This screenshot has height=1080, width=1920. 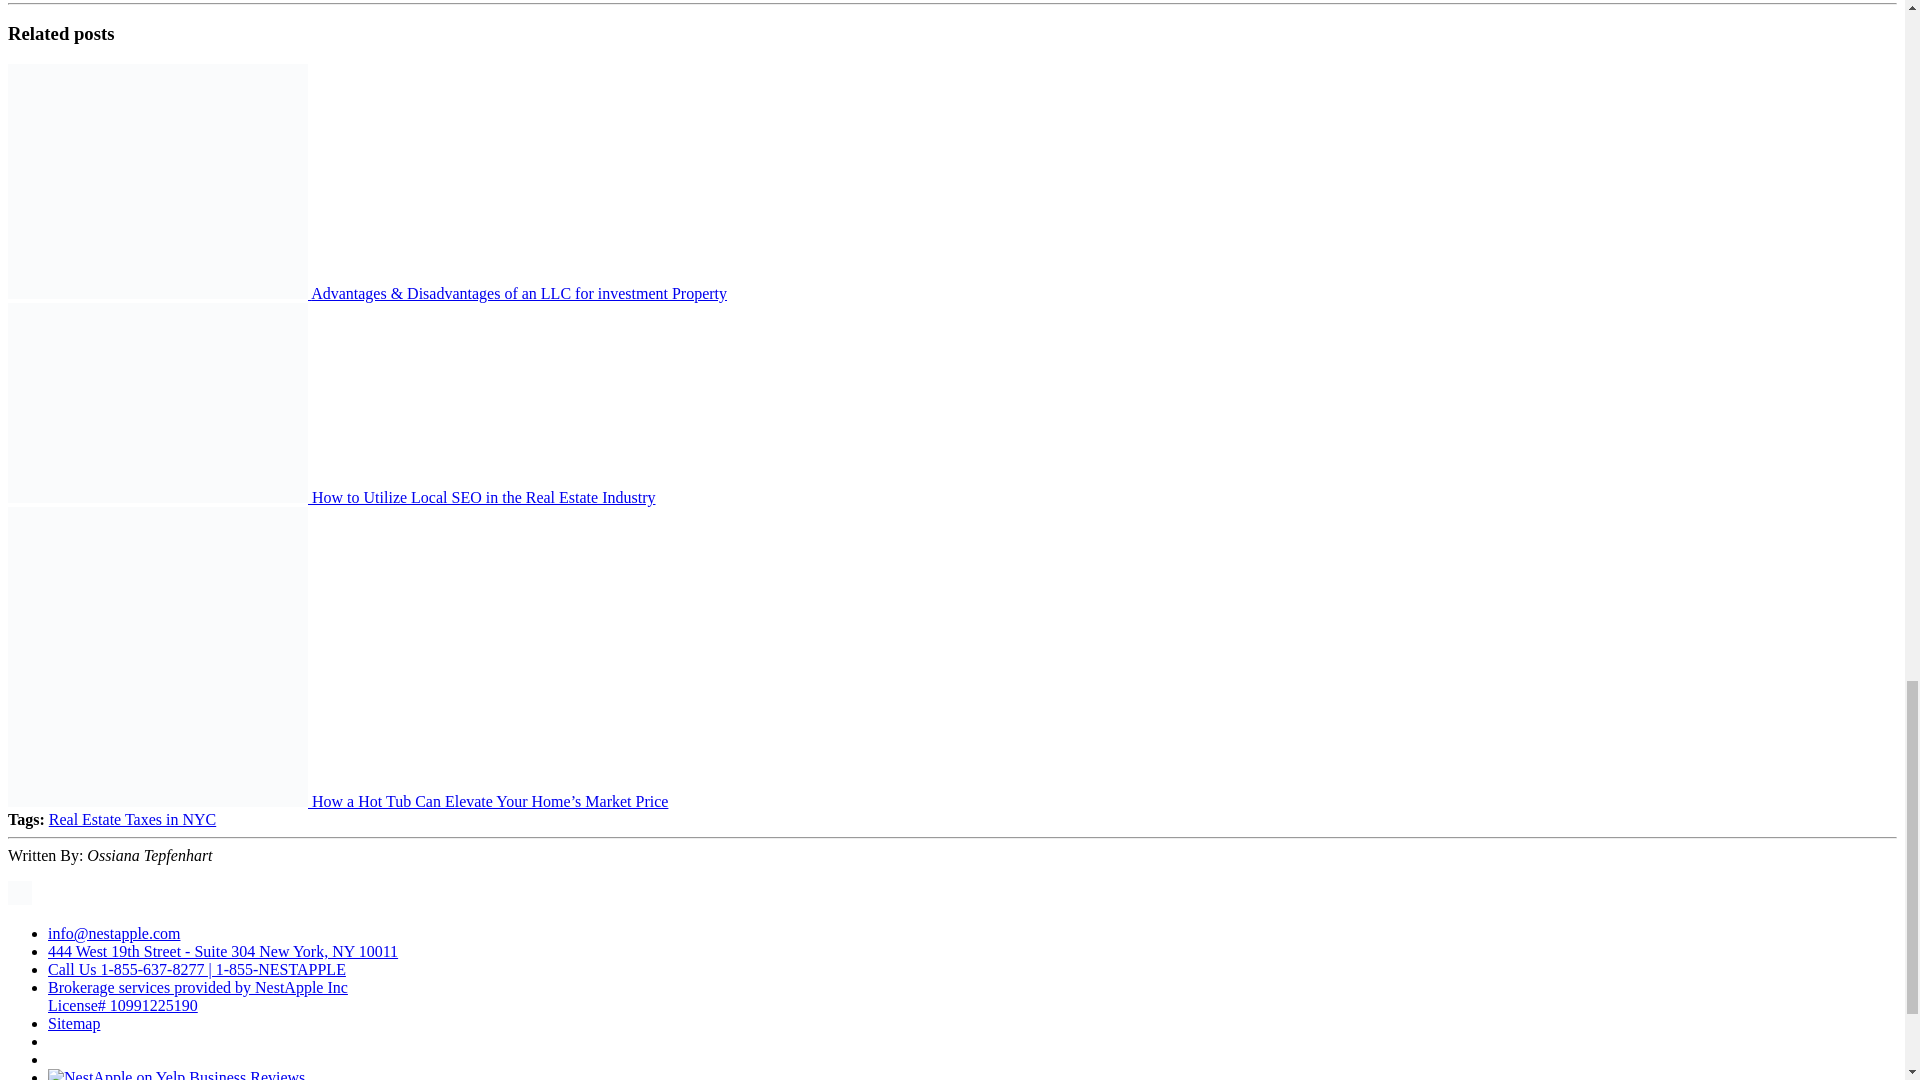 I want to click on 444 West 19th Street - Suite 304 New York, NY 10011, so click(x=222, y=951).